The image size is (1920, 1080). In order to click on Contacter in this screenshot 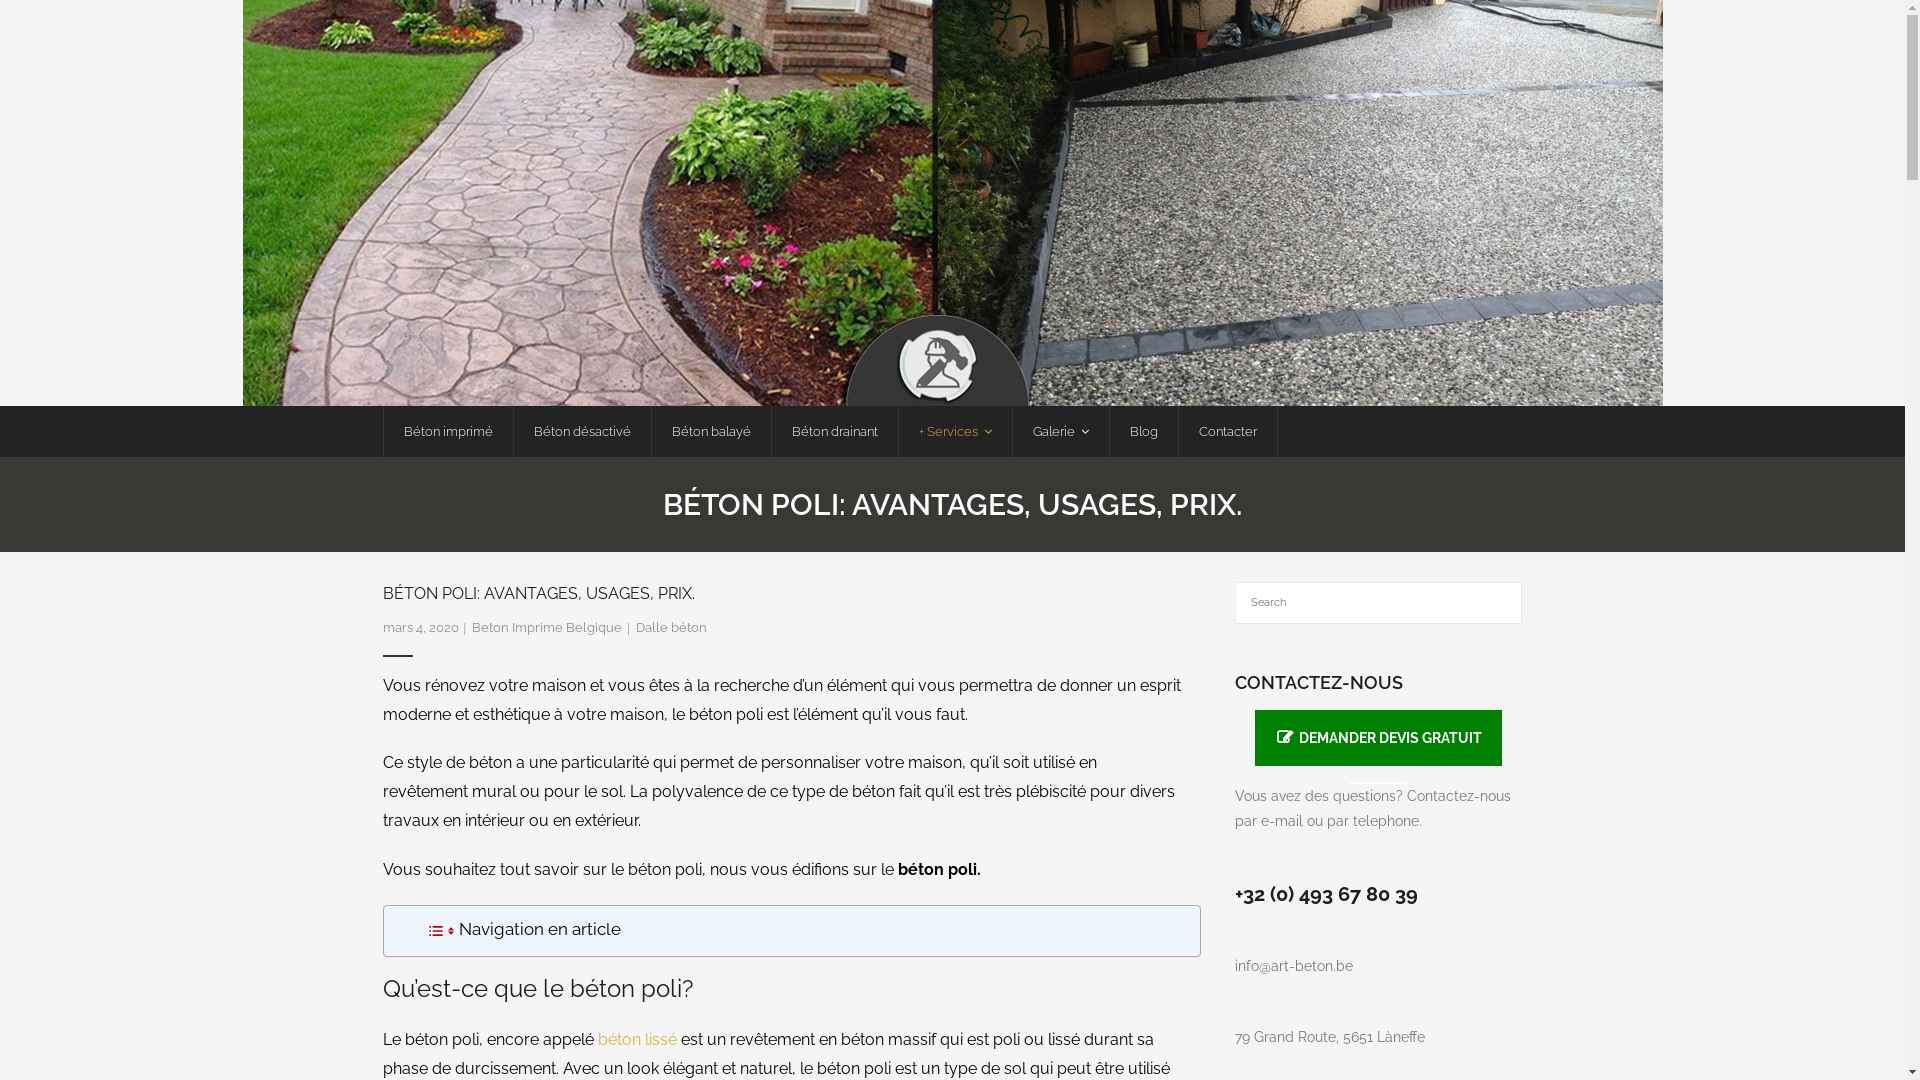, I will do `click(1228, 432)`.